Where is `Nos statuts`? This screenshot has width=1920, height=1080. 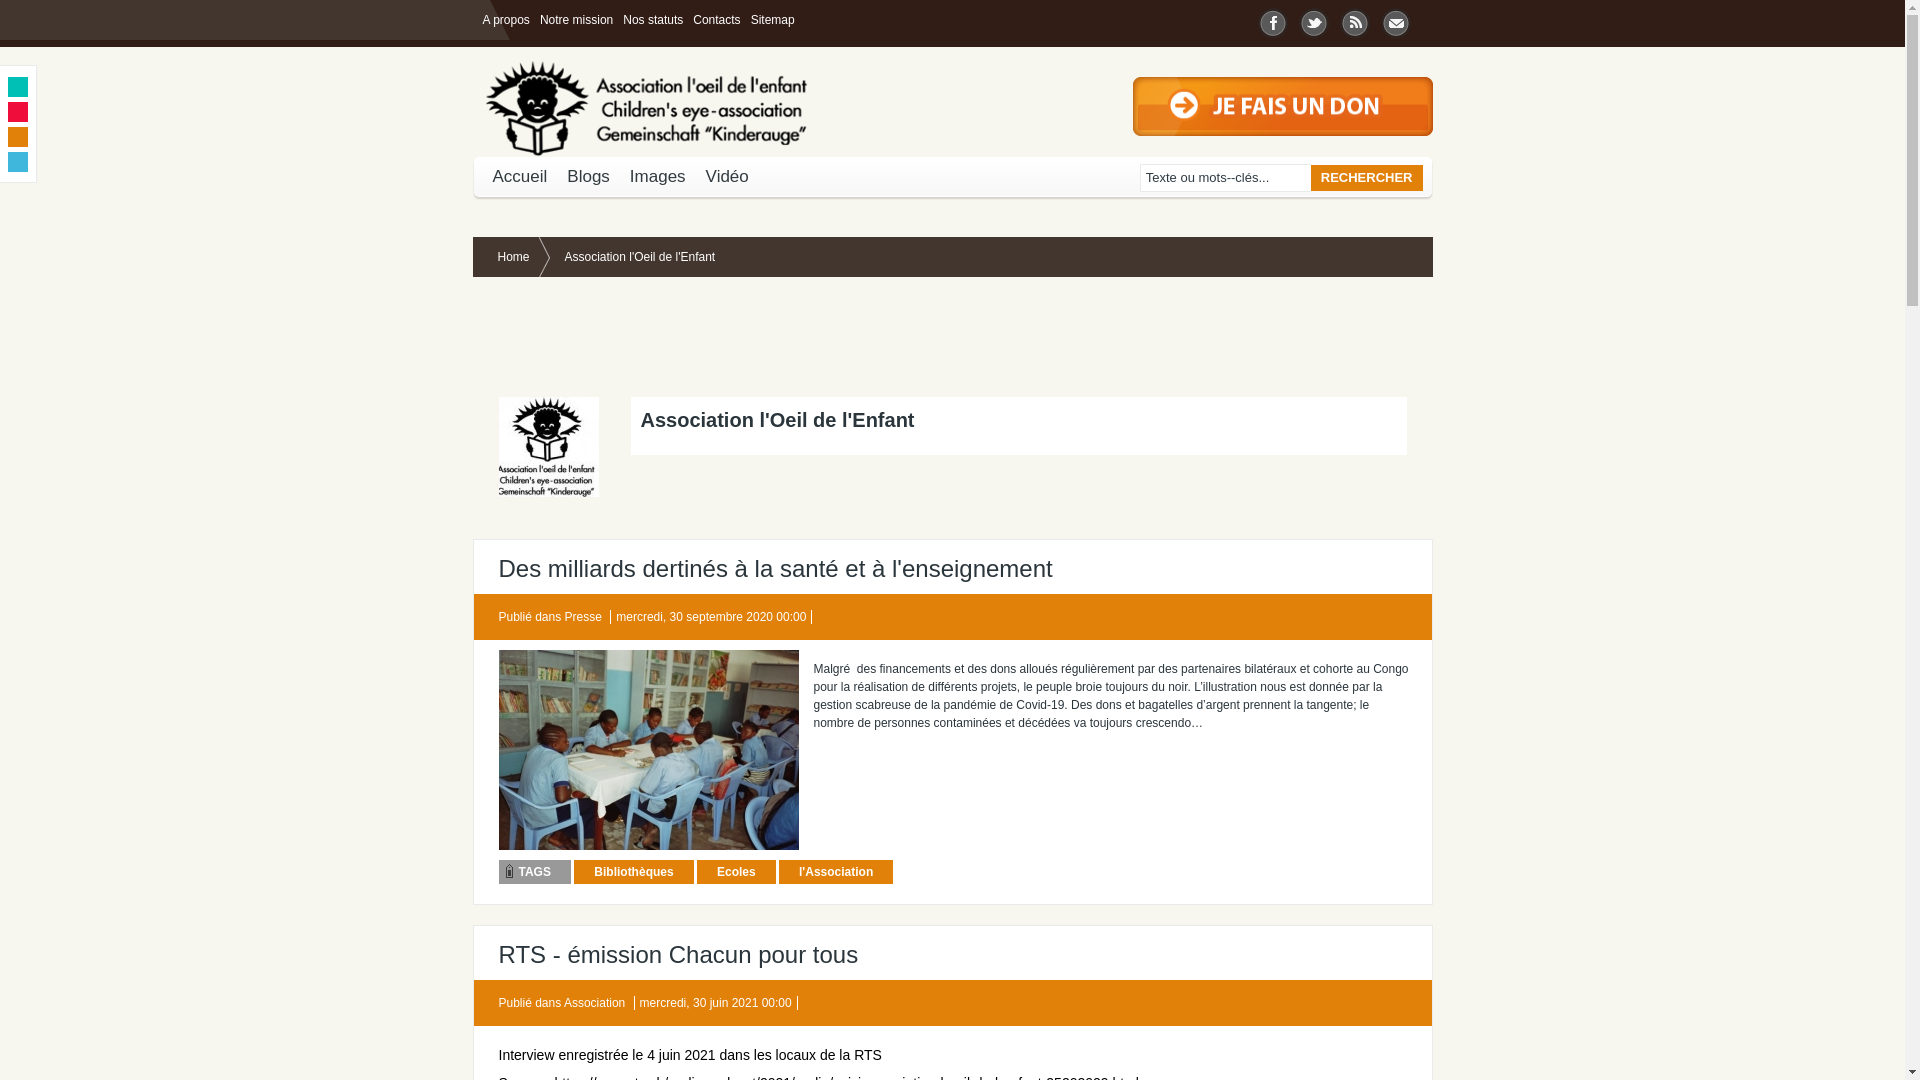
Nos statuts is located at coordinates (653, 20).